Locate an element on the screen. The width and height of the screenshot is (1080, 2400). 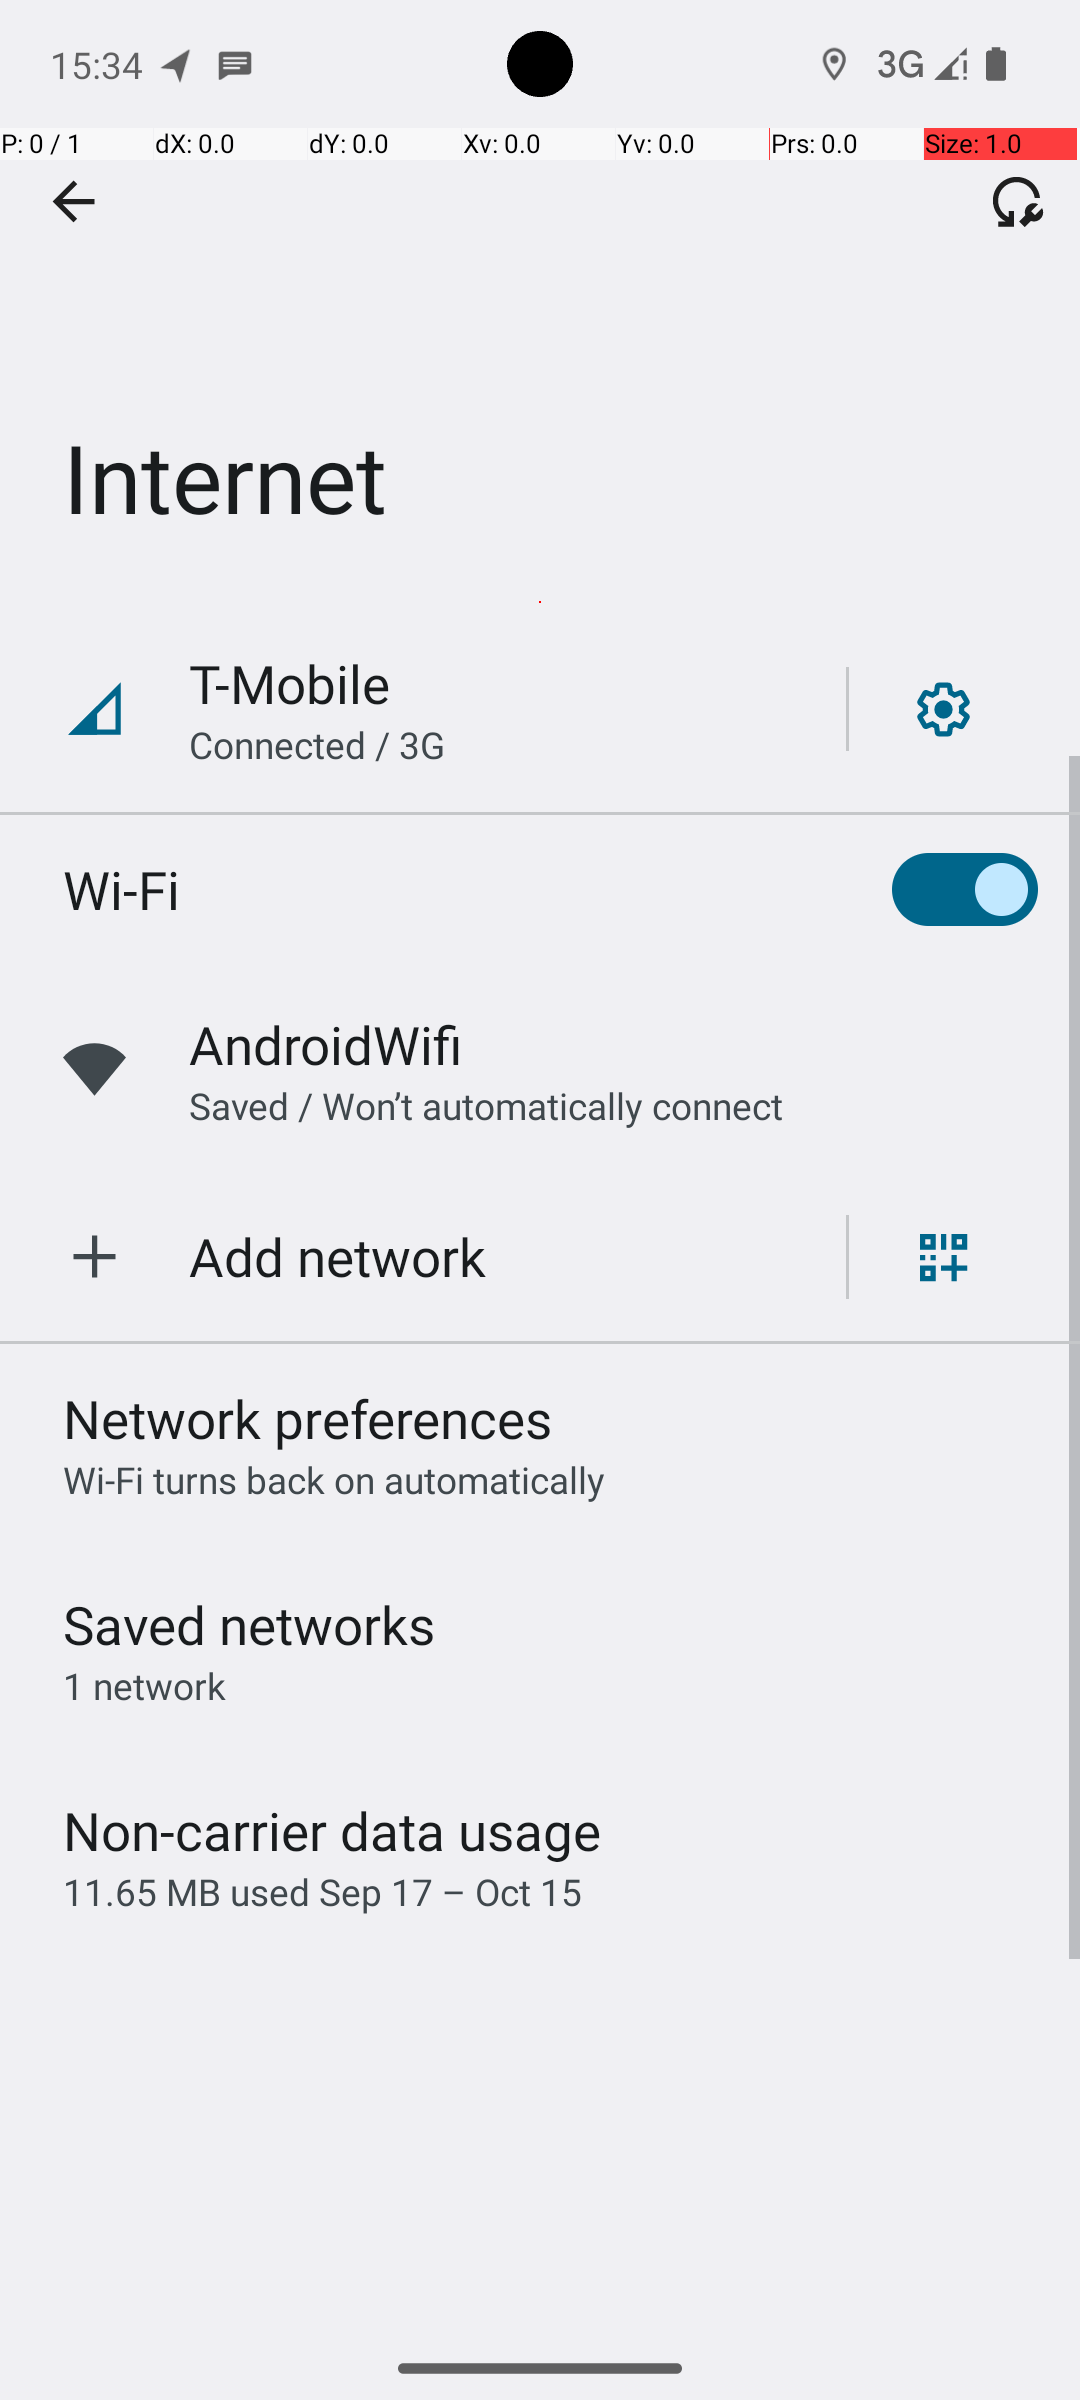
Wi‑Fi turns back on automatically is located at coordinates (334, 1480).